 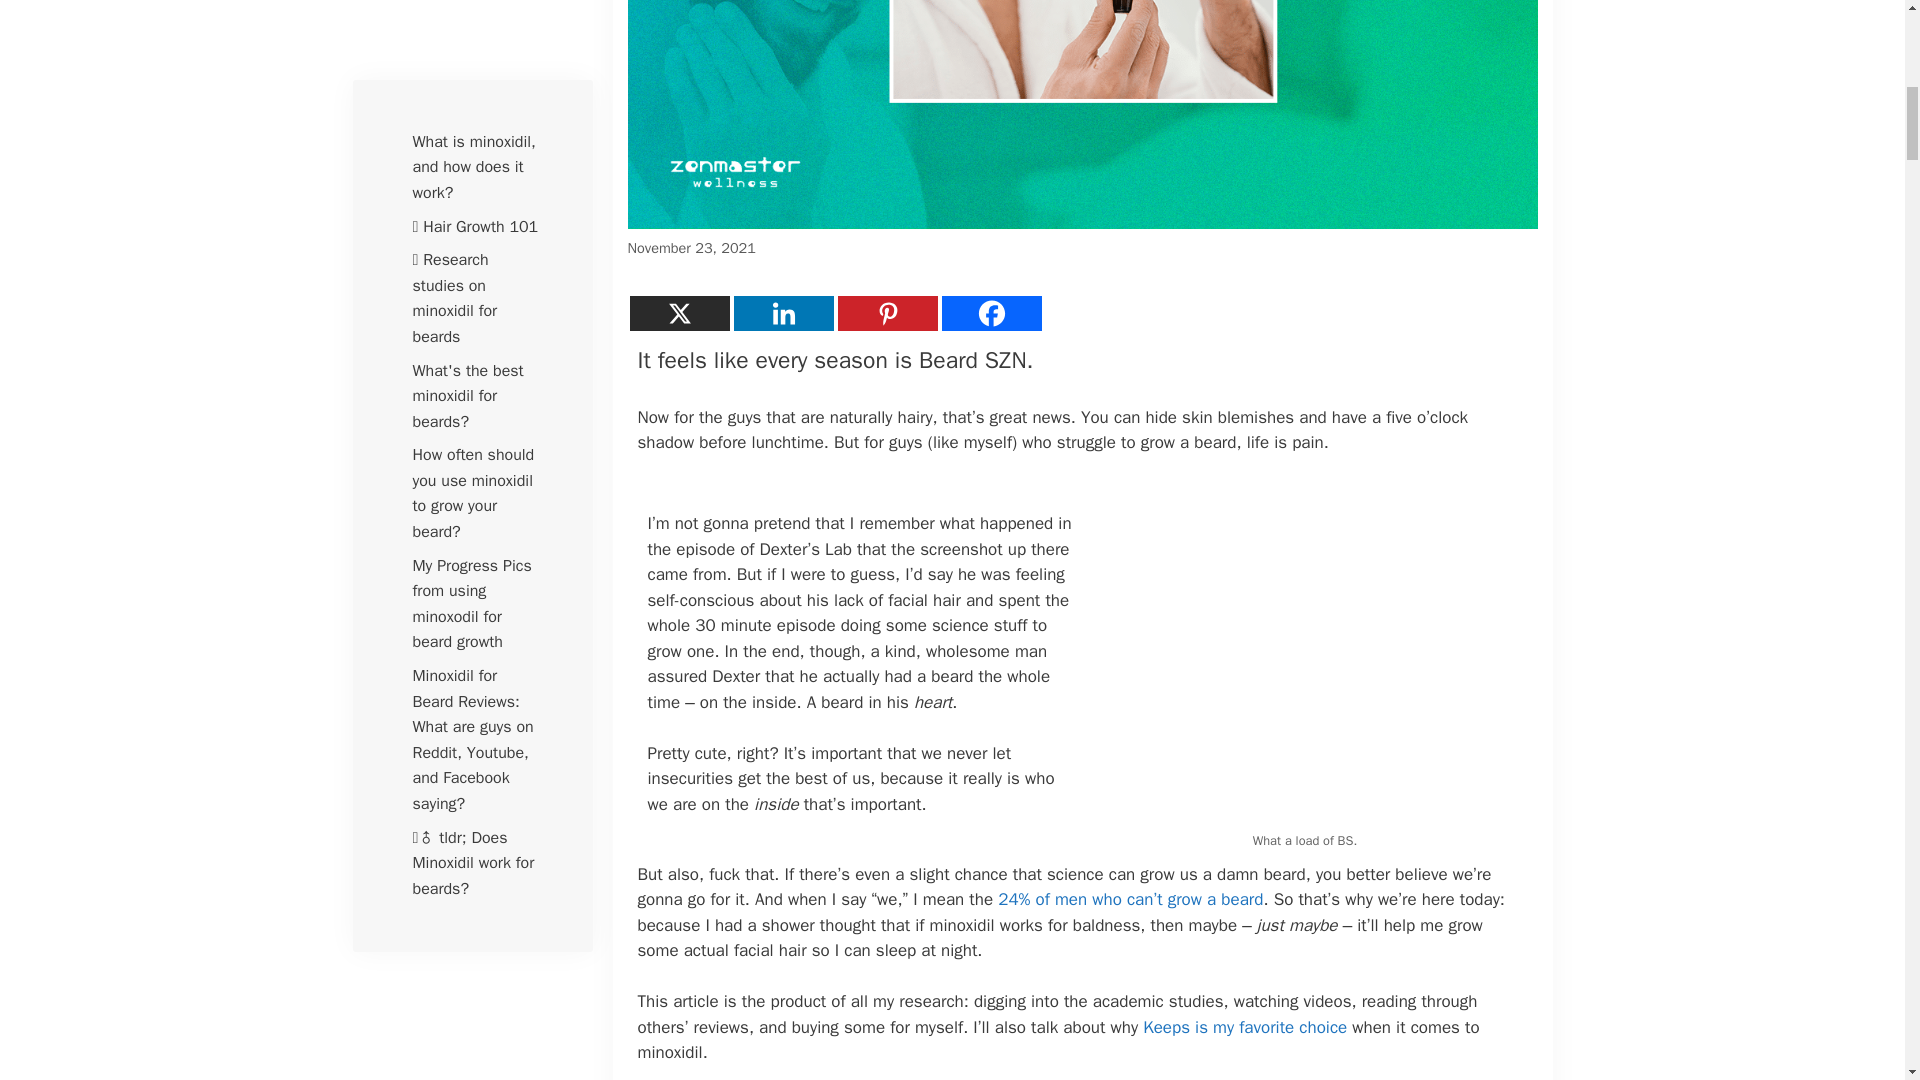 What do you see at coordinates (679, 312) in the screenshot?
I see `X` at bounding box center [679, 312].